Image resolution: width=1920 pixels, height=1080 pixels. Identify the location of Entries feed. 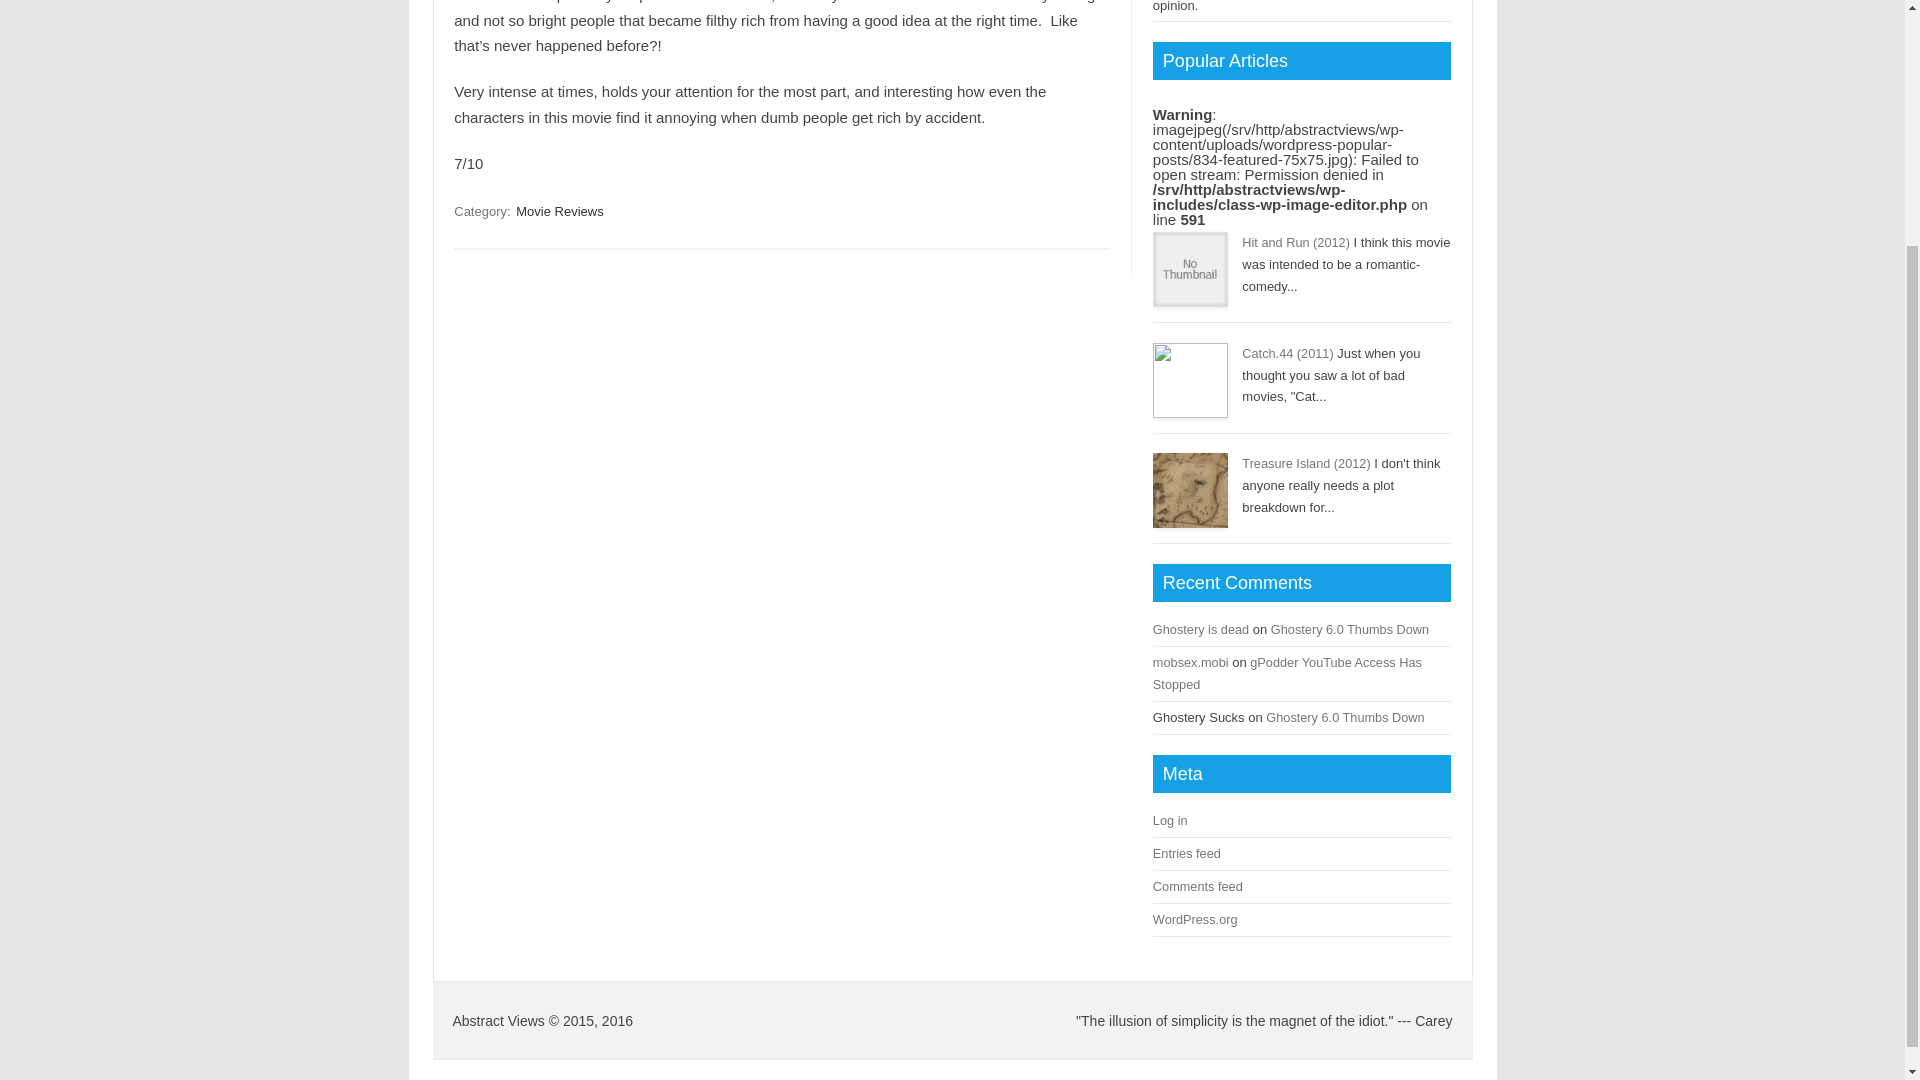
(1187, 852).